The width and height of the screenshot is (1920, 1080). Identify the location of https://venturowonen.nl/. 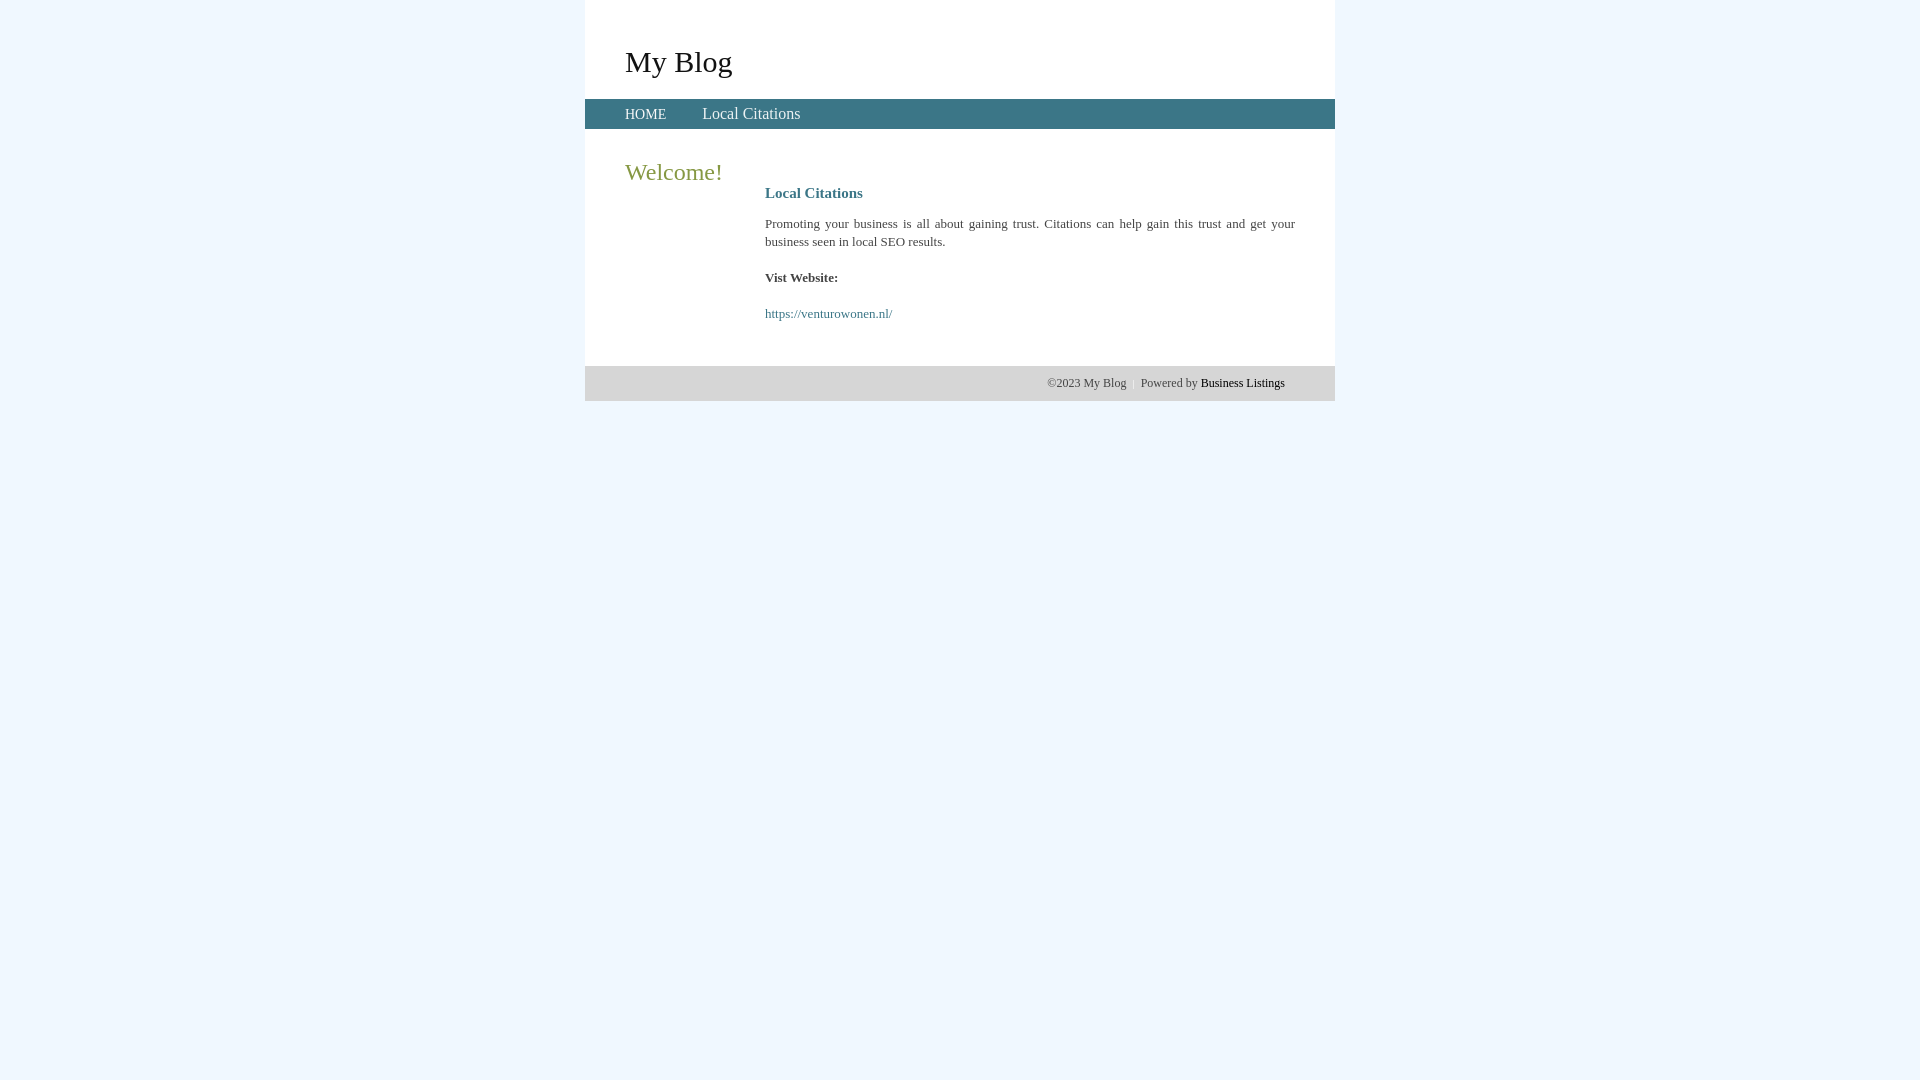
(828, 314).